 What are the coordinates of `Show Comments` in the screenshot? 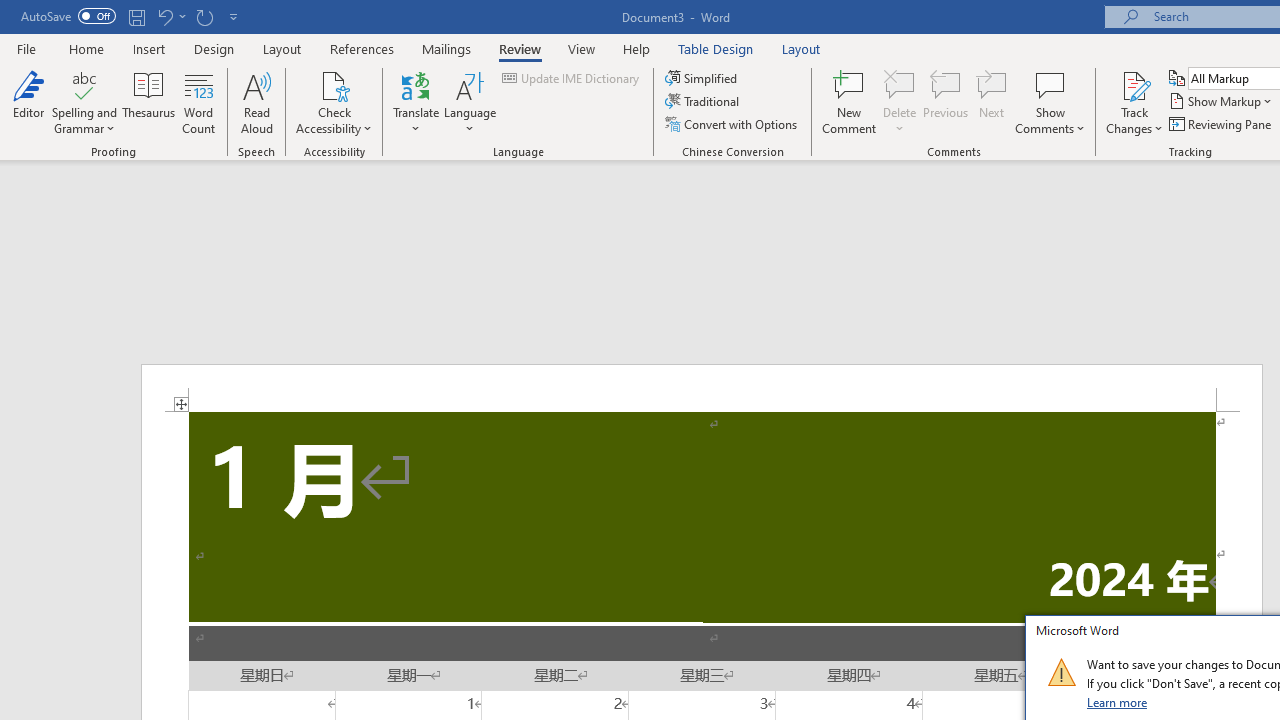 It's located at (1050, 84).